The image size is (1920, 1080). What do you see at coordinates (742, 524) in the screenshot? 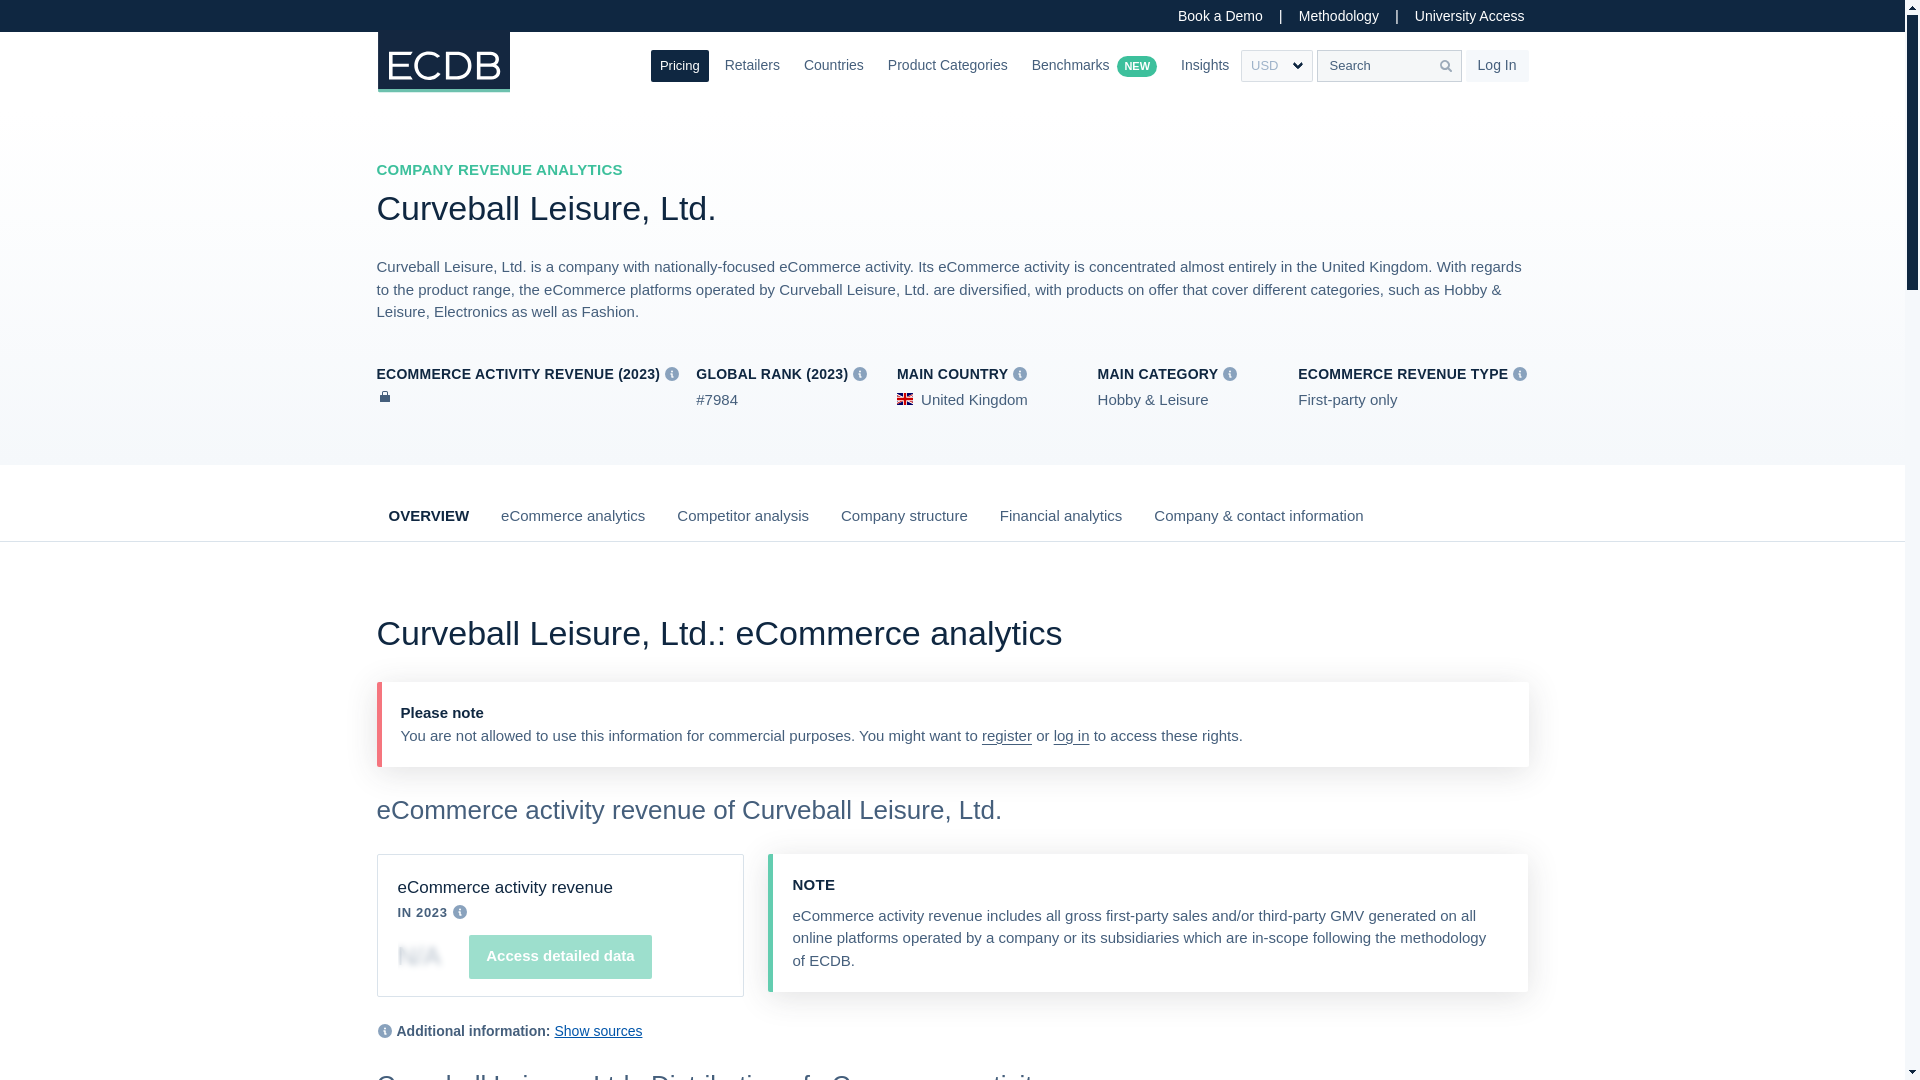
I see `Competitor analysis` at bounding box center [742, 524].